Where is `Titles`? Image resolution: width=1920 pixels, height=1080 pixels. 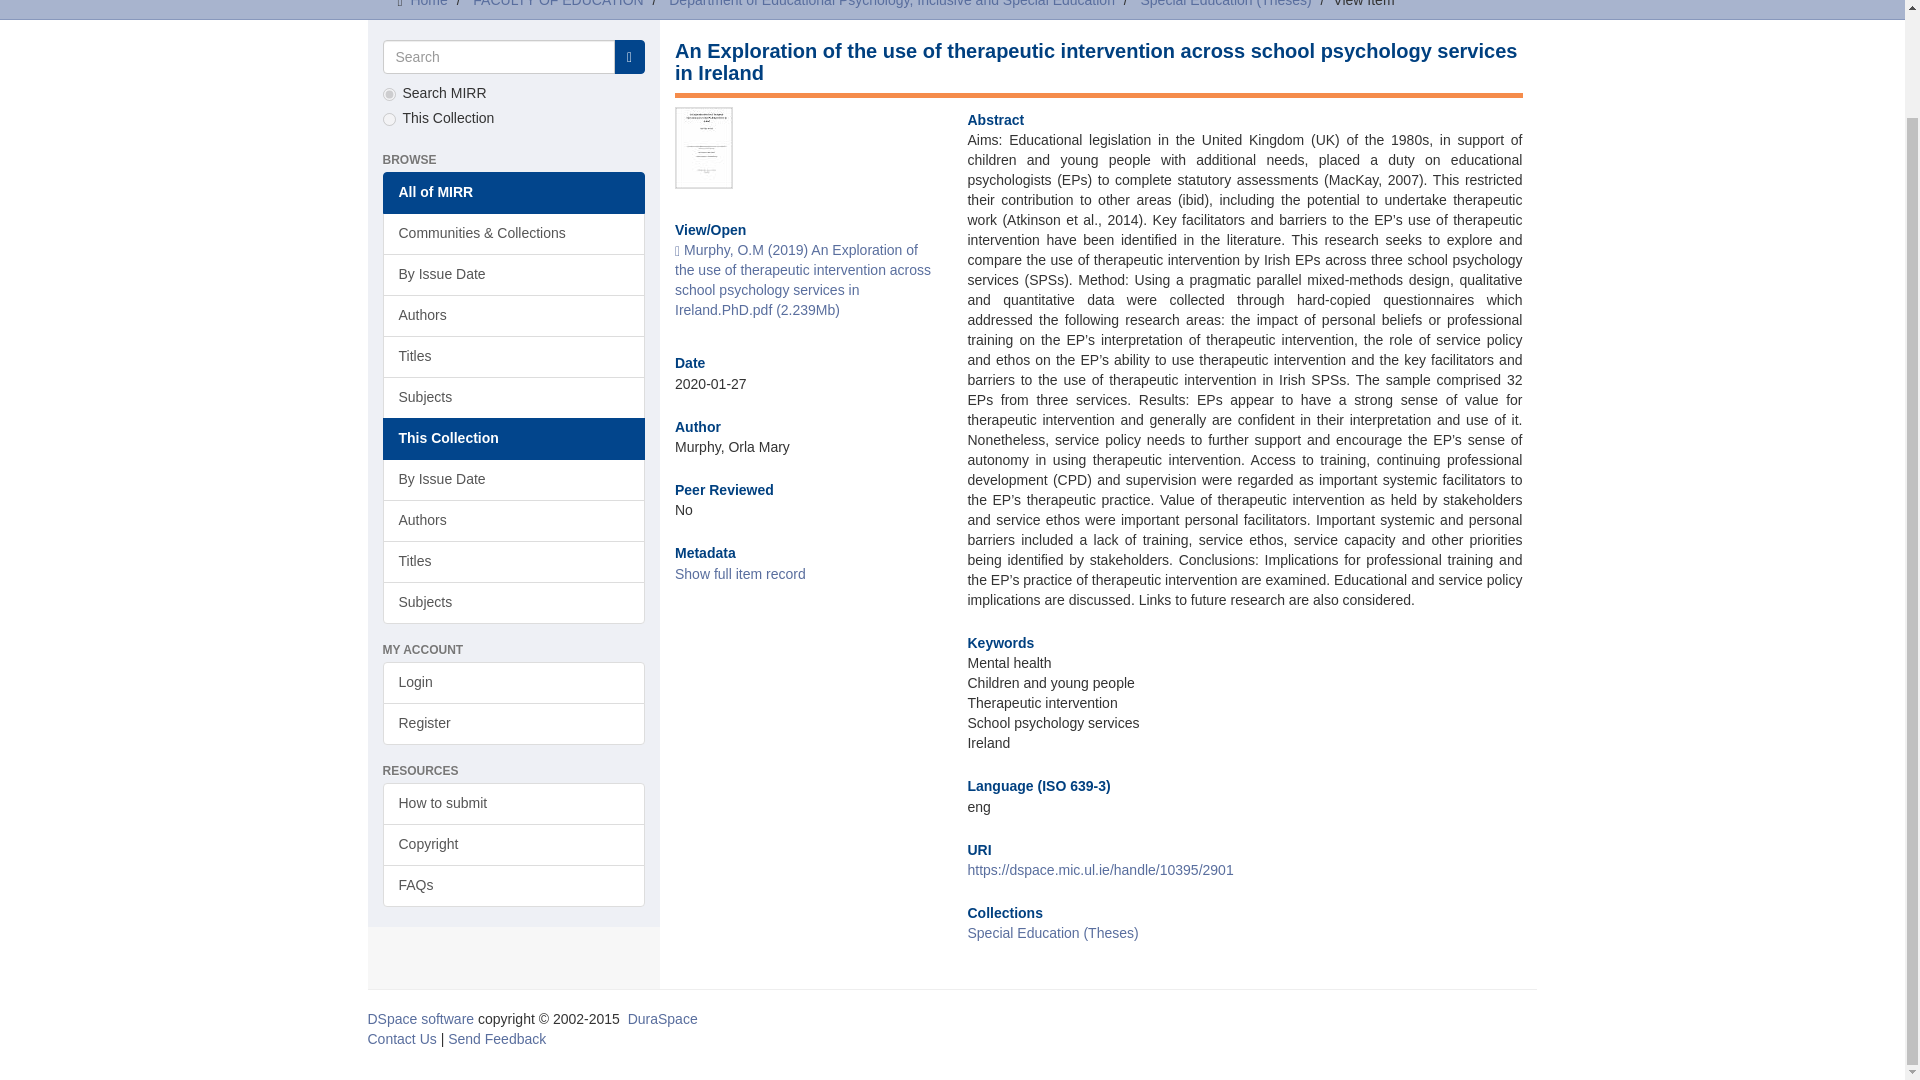 Titles is located at coordinates (514, 562).